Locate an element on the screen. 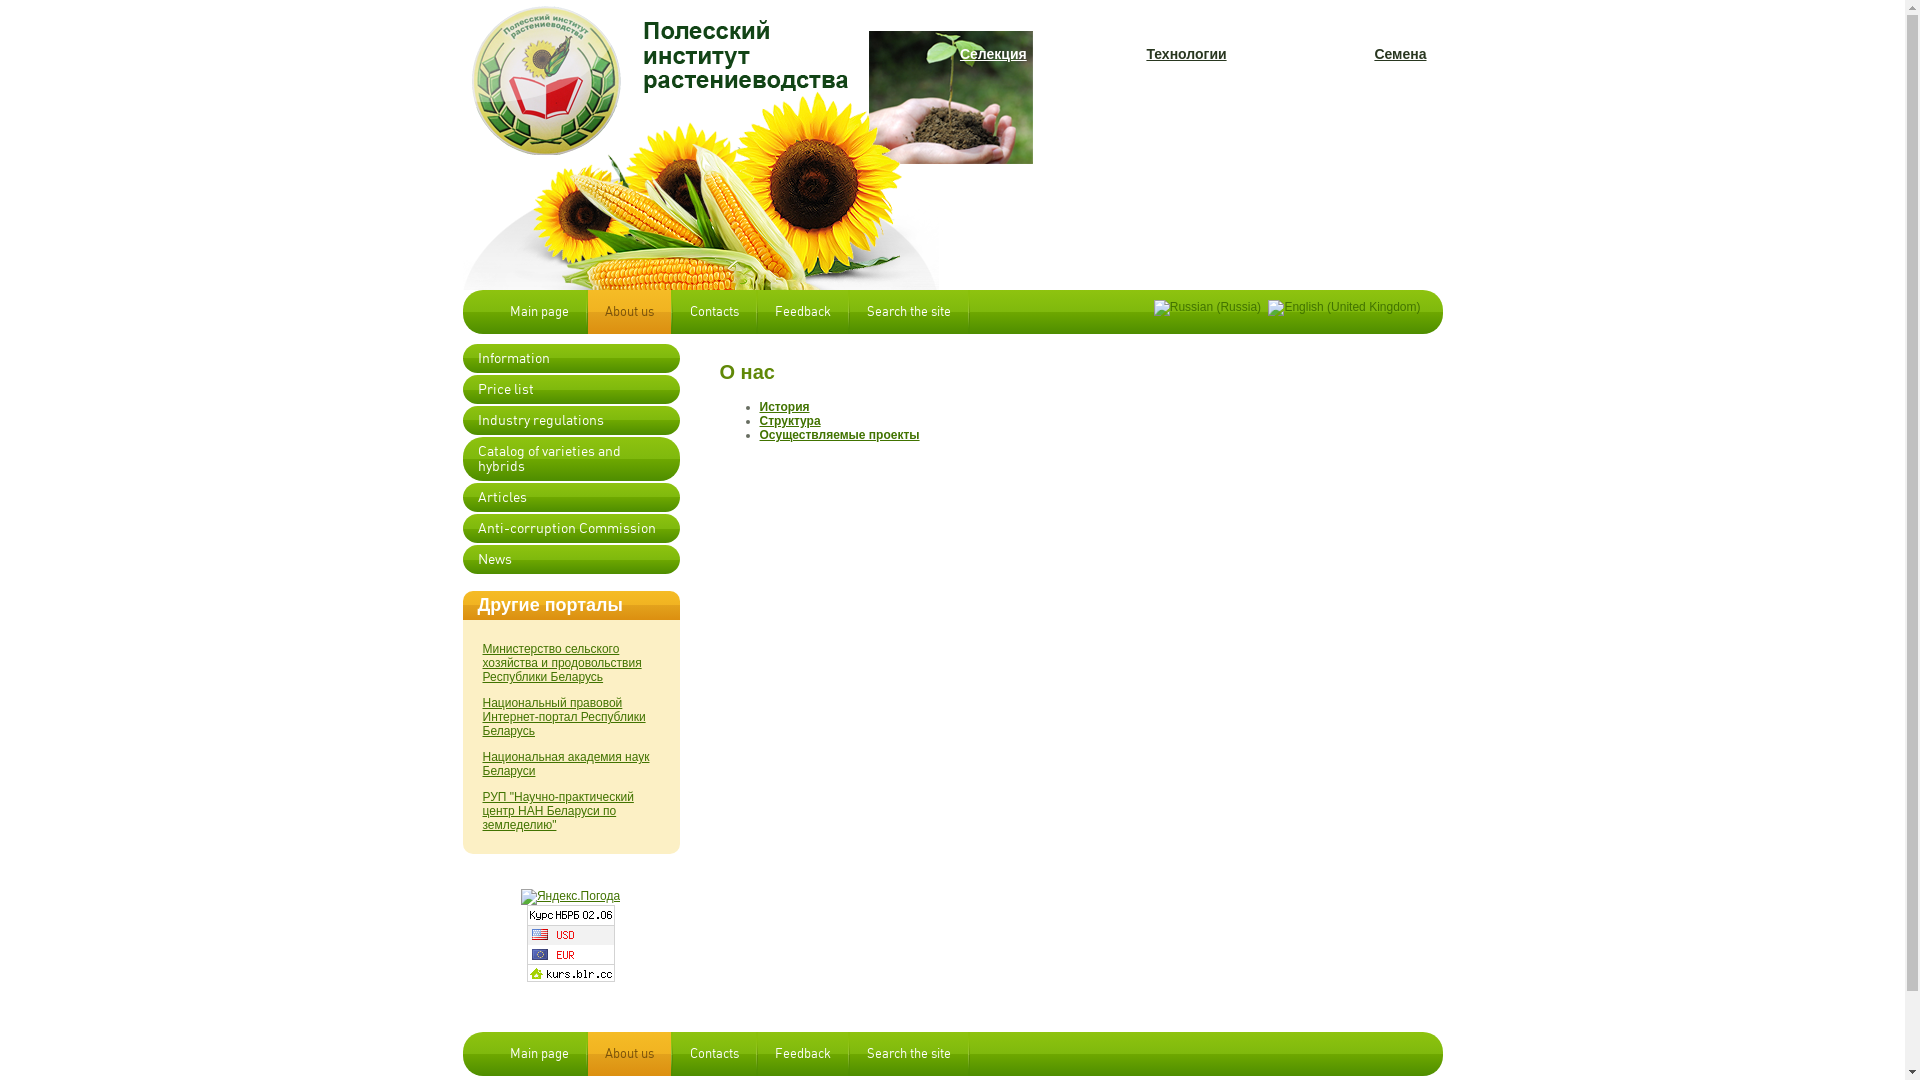  Industry regulations is located at coordinates (570, 420).